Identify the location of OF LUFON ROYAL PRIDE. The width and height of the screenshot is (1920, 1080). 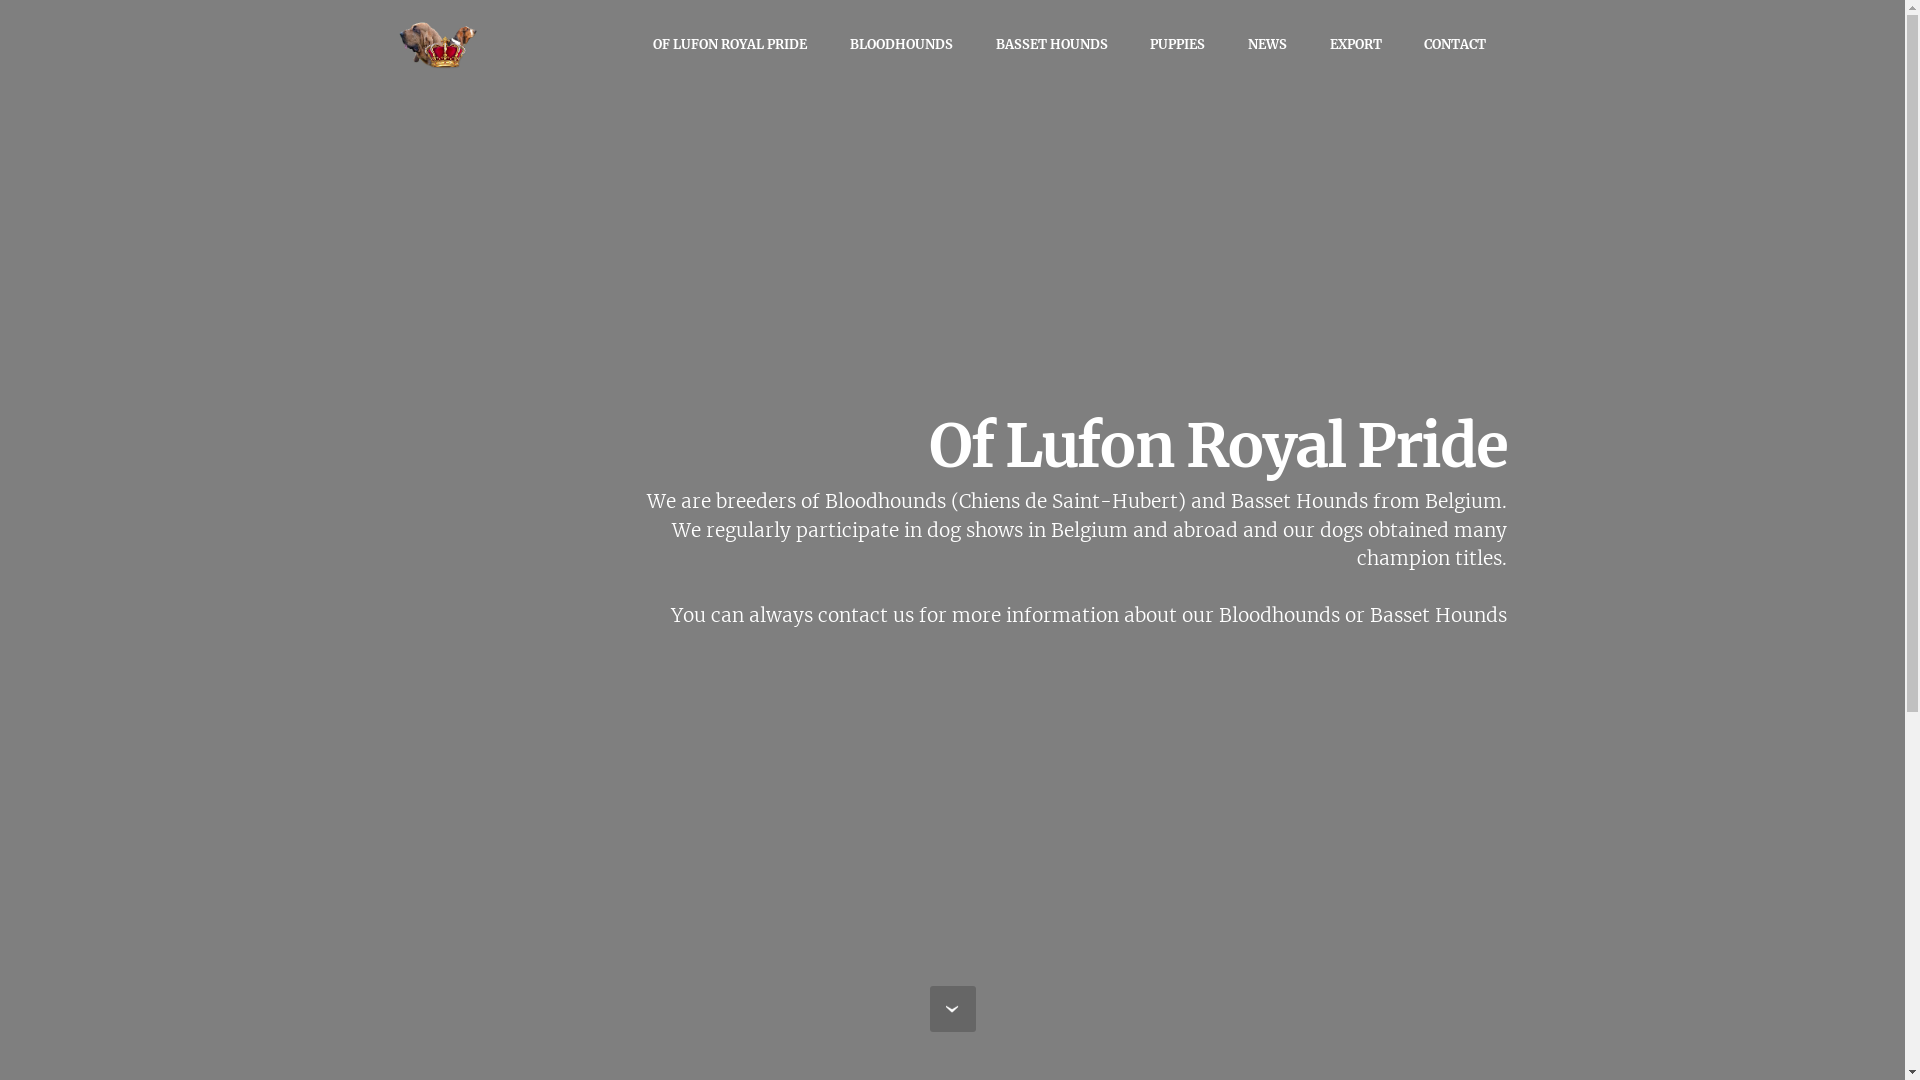
(730, 44).